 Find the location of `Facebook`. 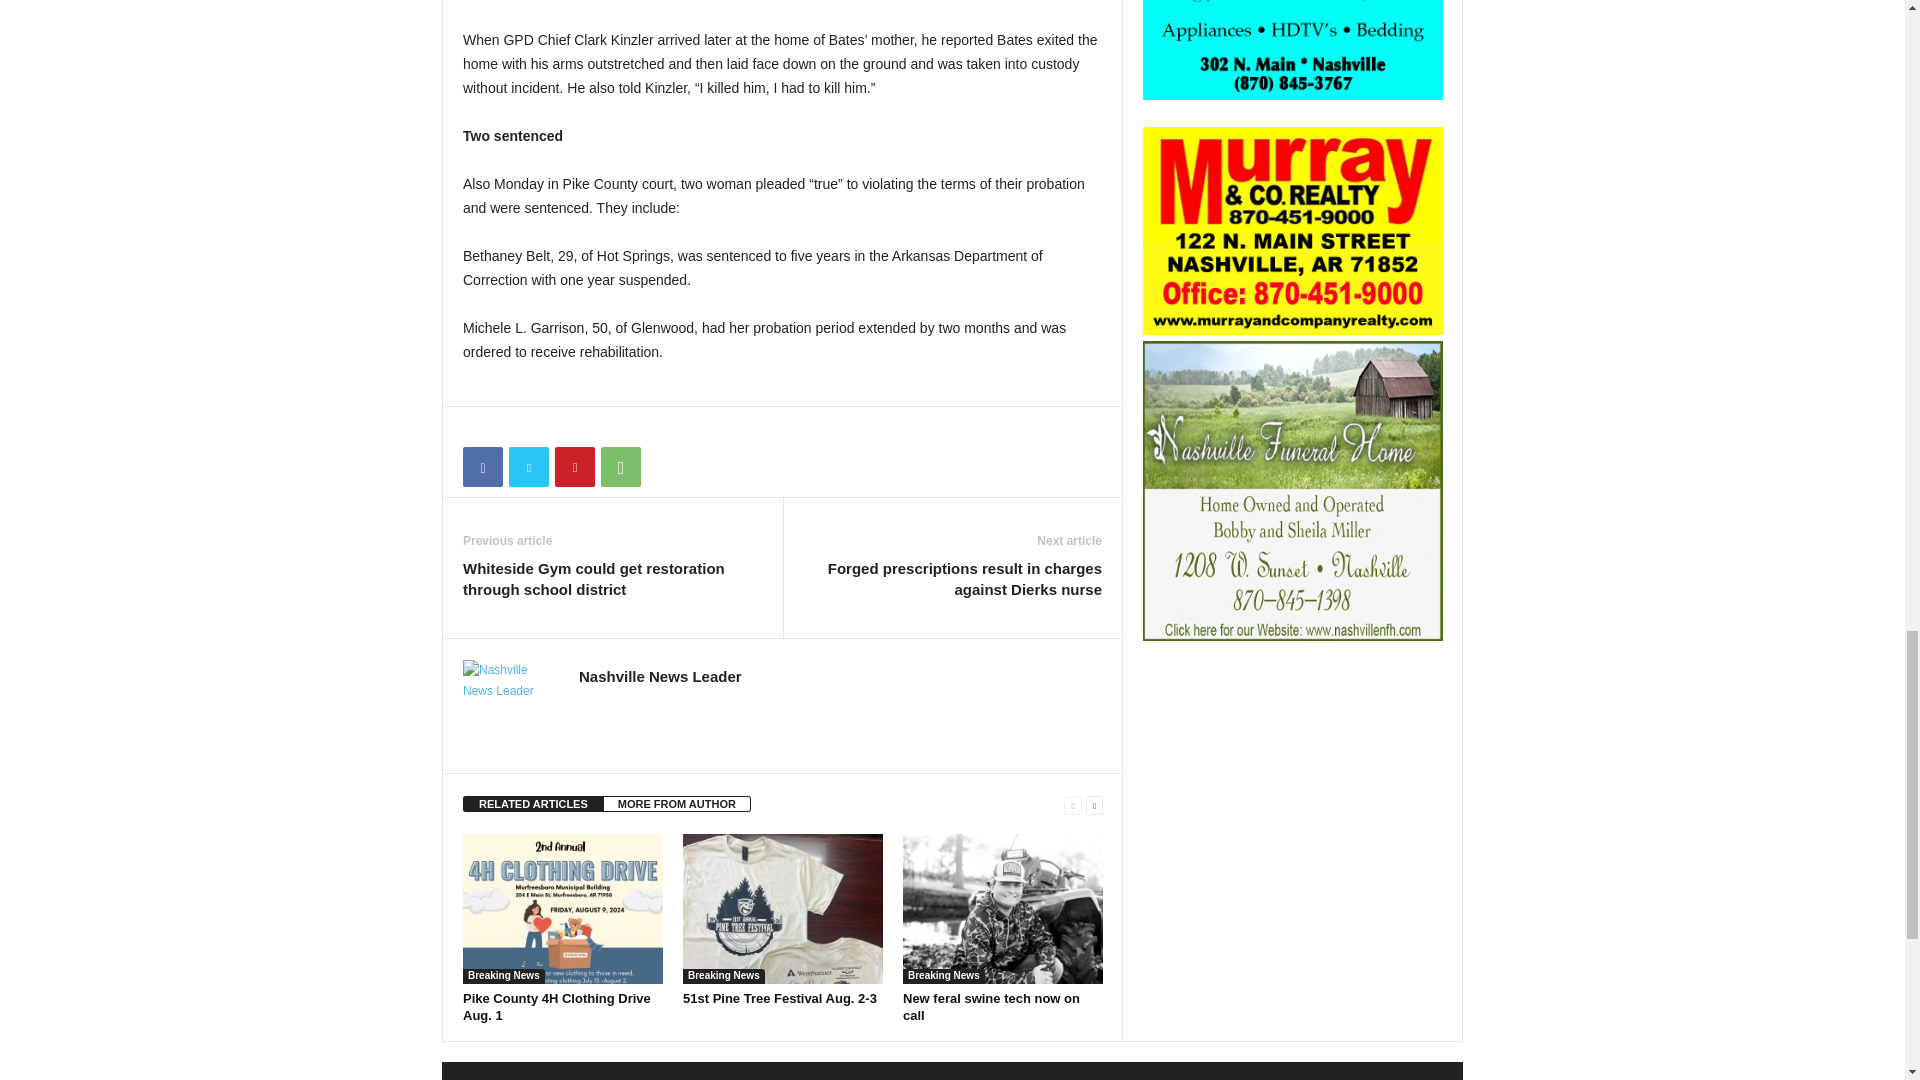

Facebook is located at coordinates (482, 467).